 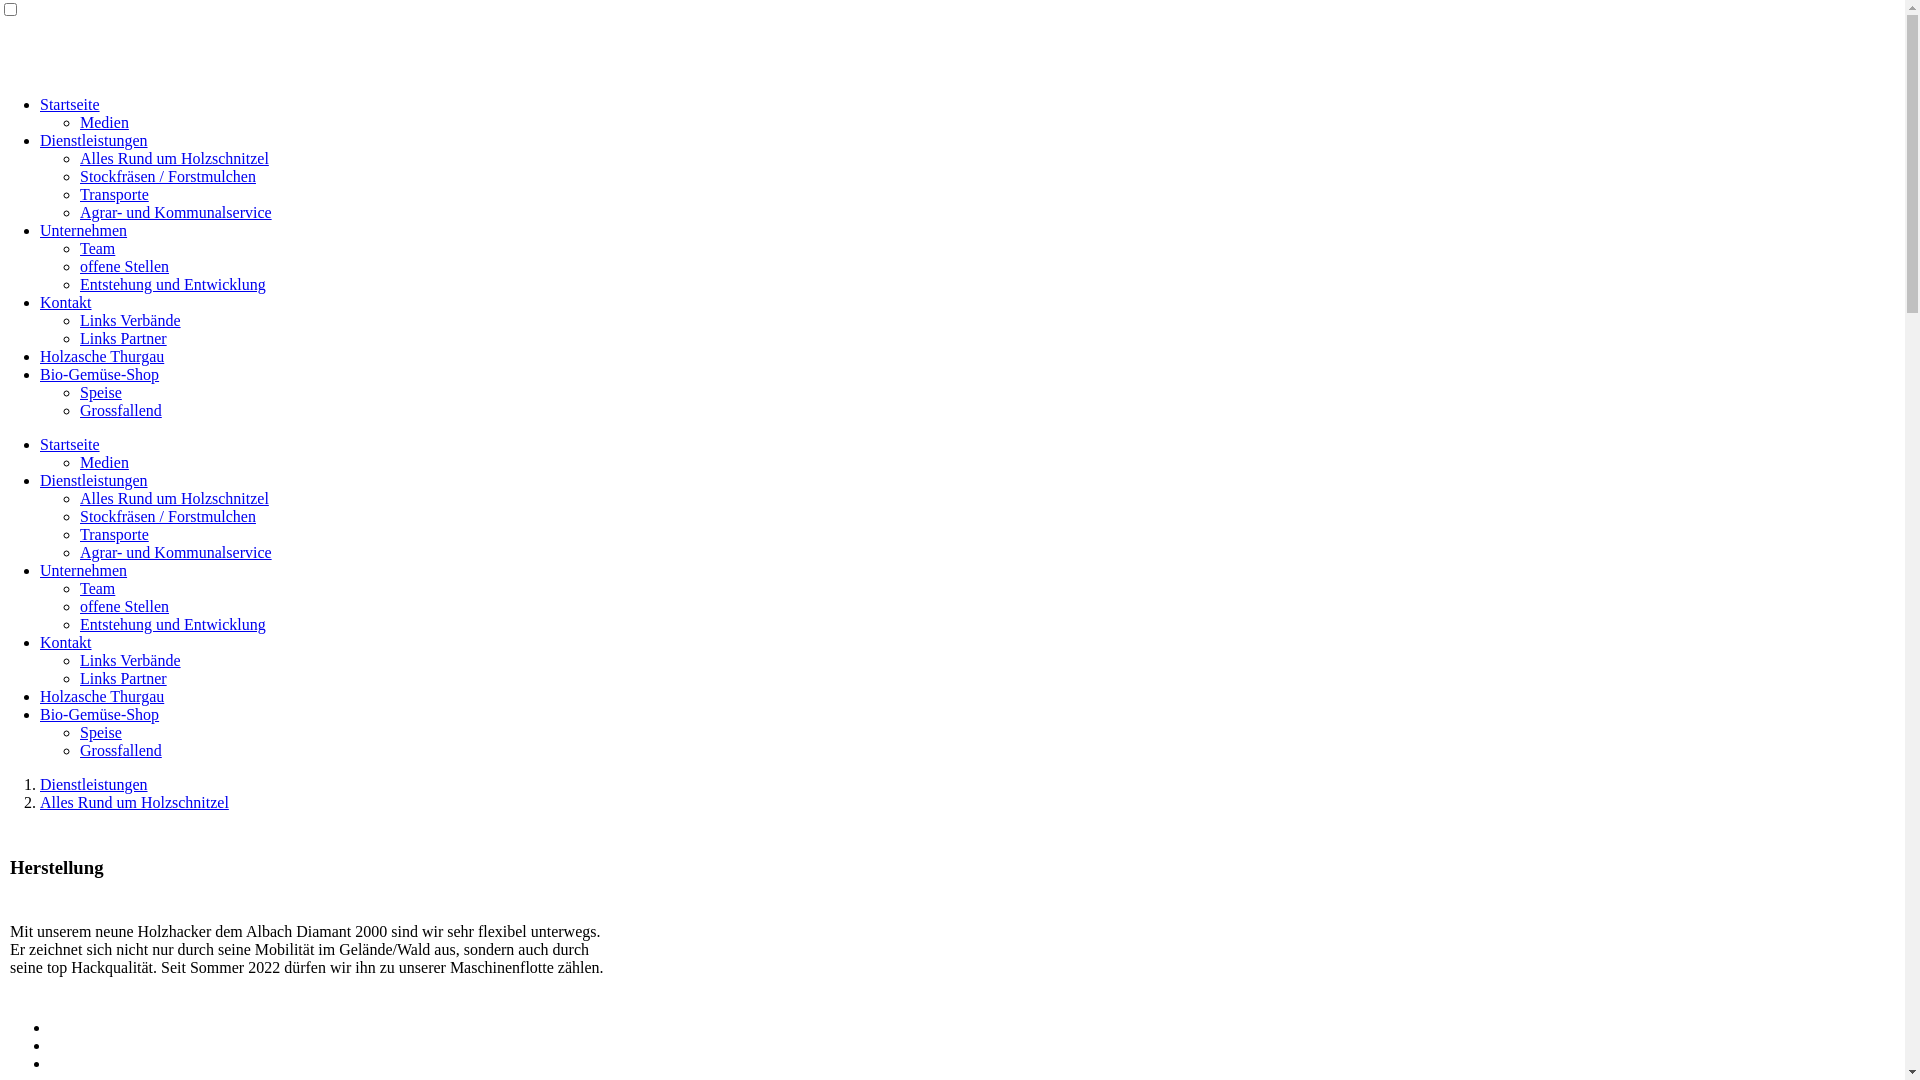 I want to click on Medien, so click(x=104, y=122).